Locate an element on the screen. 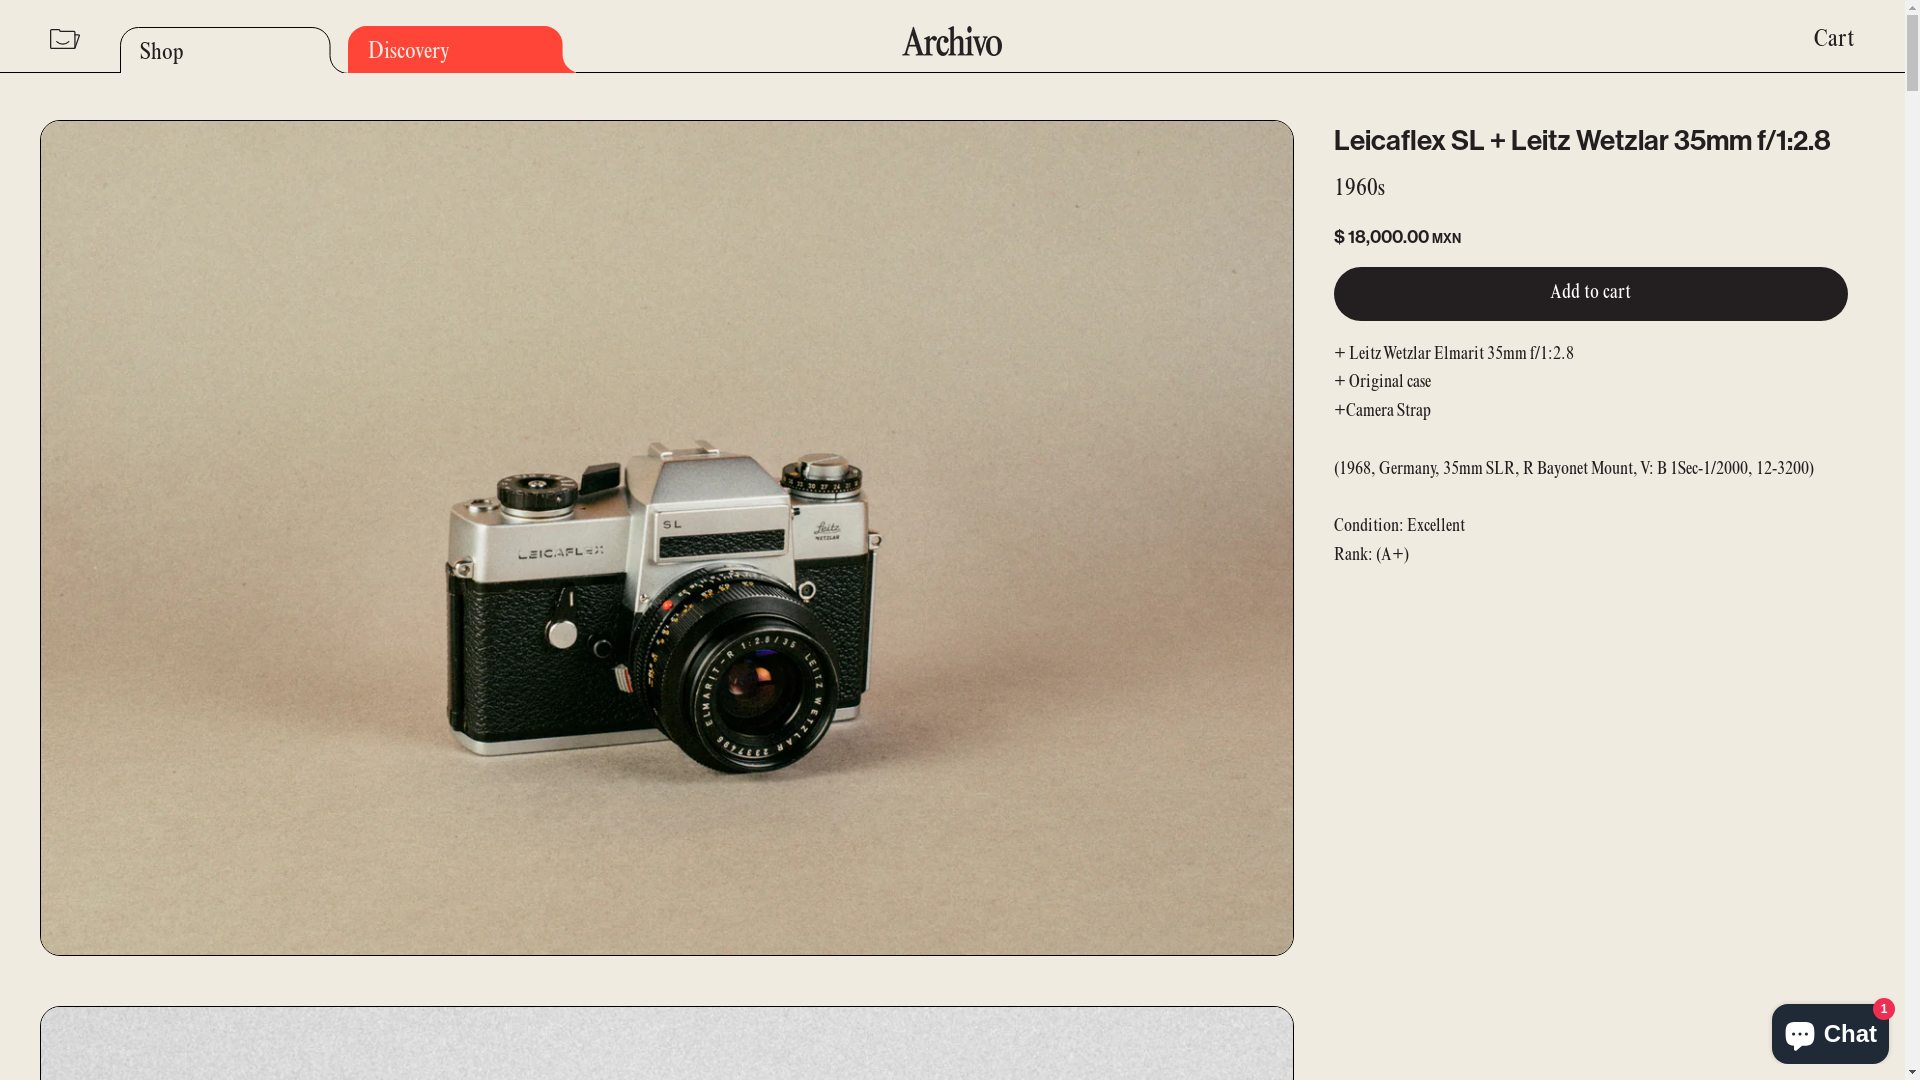 Image resolution: width=1920 pixels, height=1080 pixels. Shopify online store chat is located at coordinates (1830, 1030).